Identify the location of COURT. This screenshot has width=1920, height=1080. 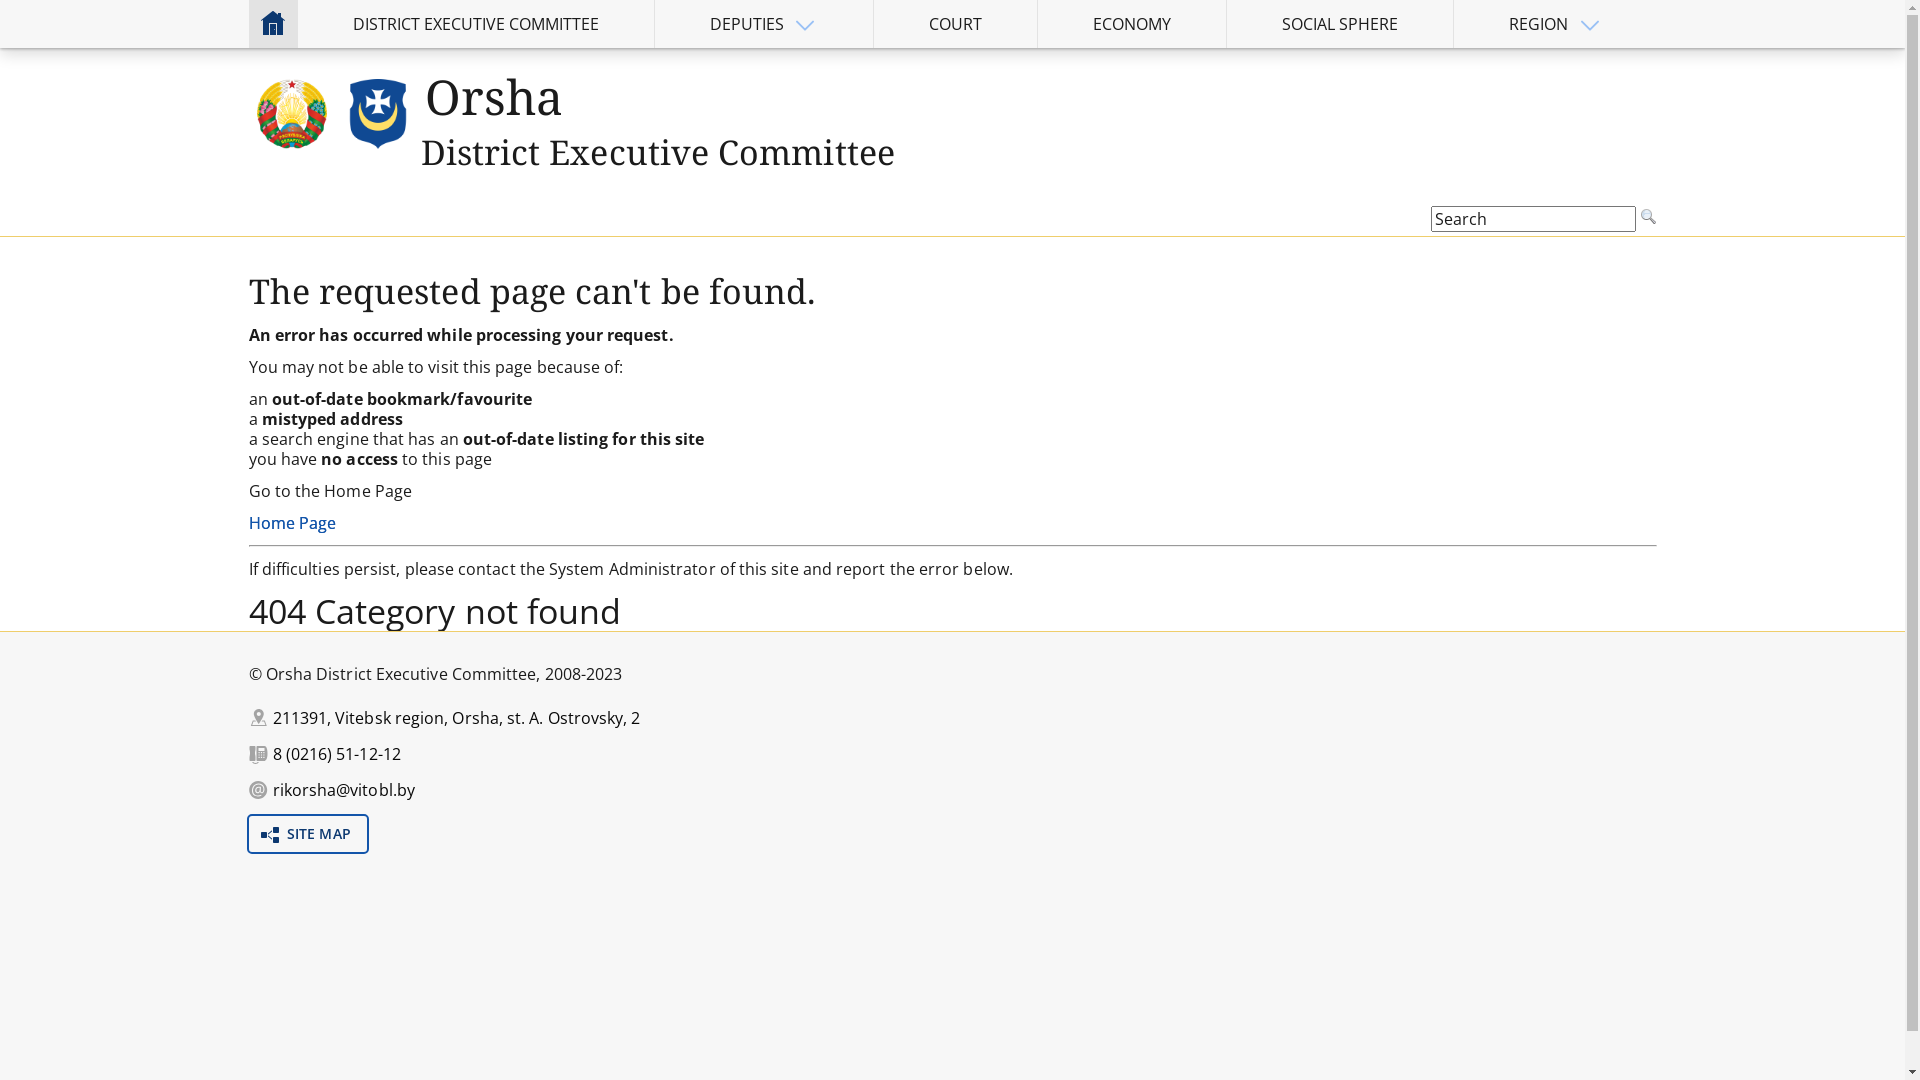
(956, 24).